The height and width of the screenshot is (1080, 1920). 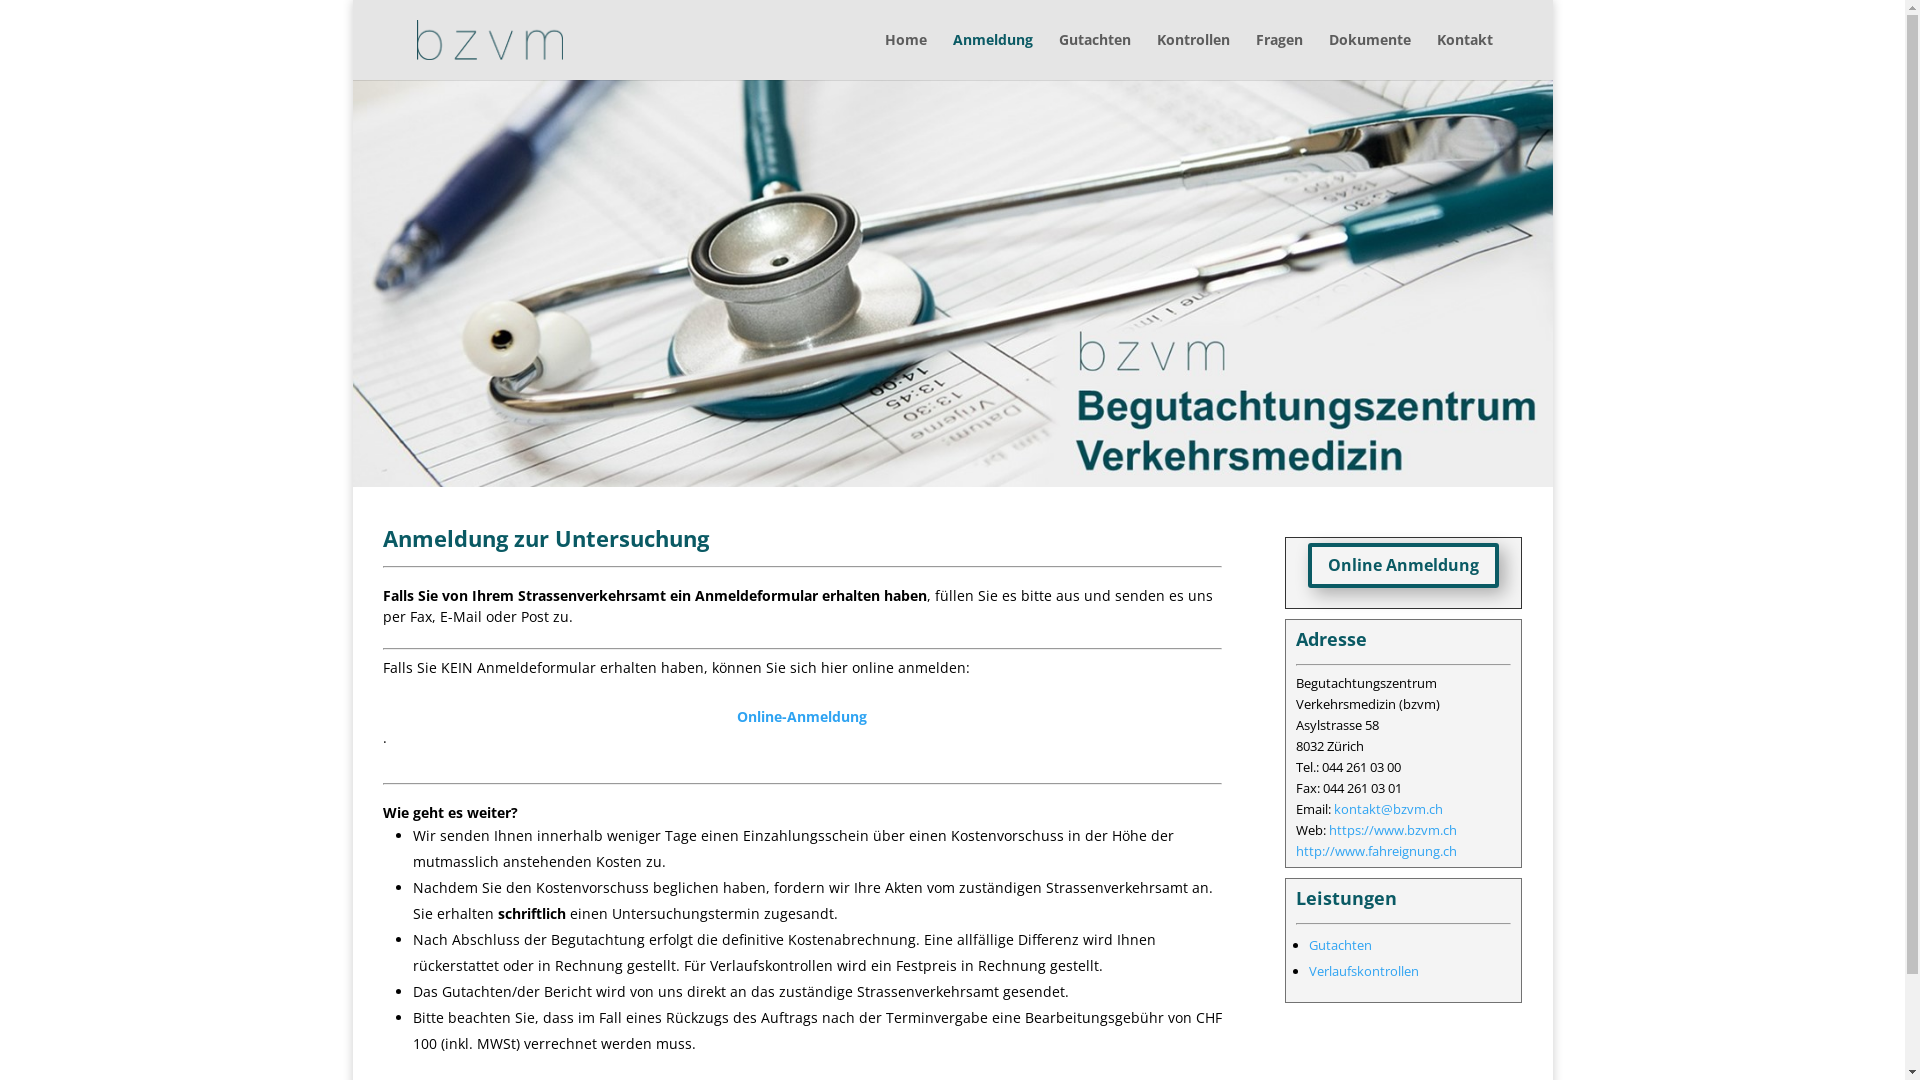 What do you see at coordinates (992, 56) in the screenshot?
I see `Anmeldung` at bounding box center [992, 56].